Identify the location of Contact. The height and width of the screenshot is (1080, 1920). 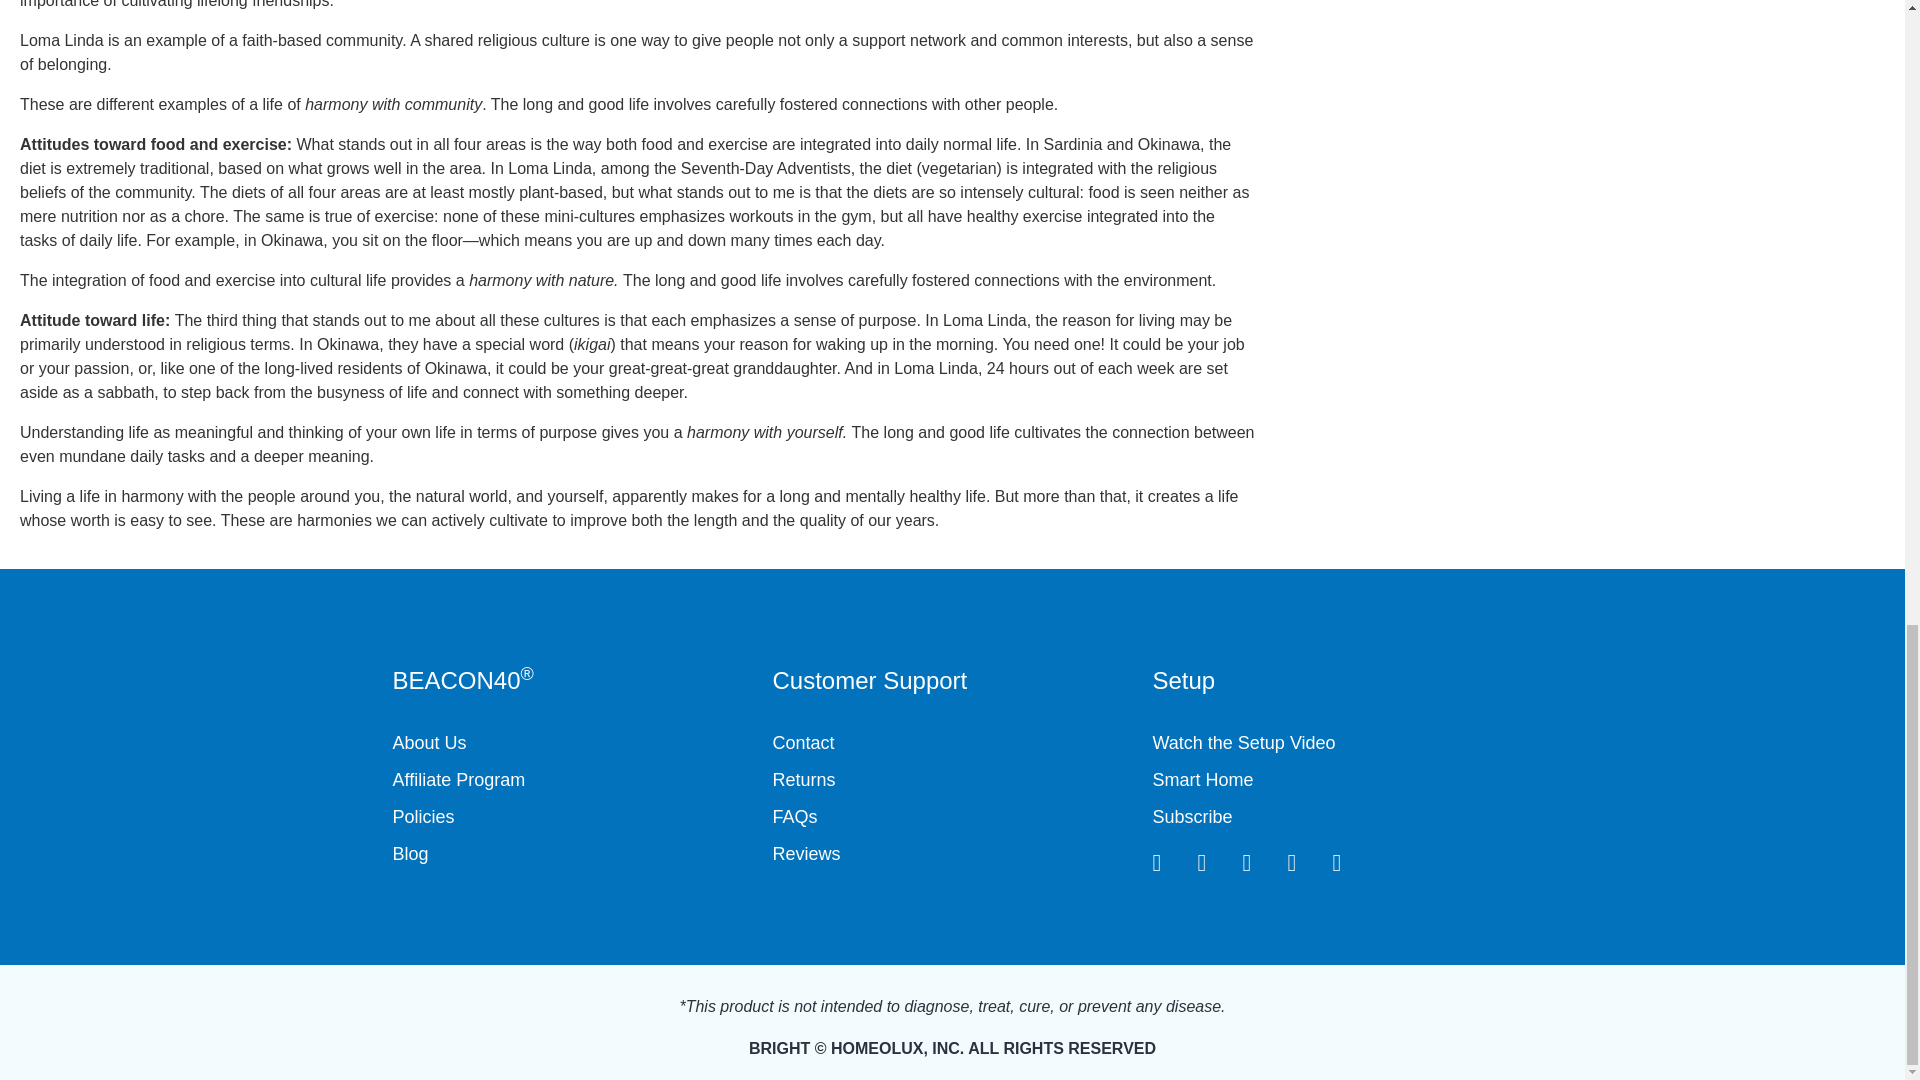
(952, 744).